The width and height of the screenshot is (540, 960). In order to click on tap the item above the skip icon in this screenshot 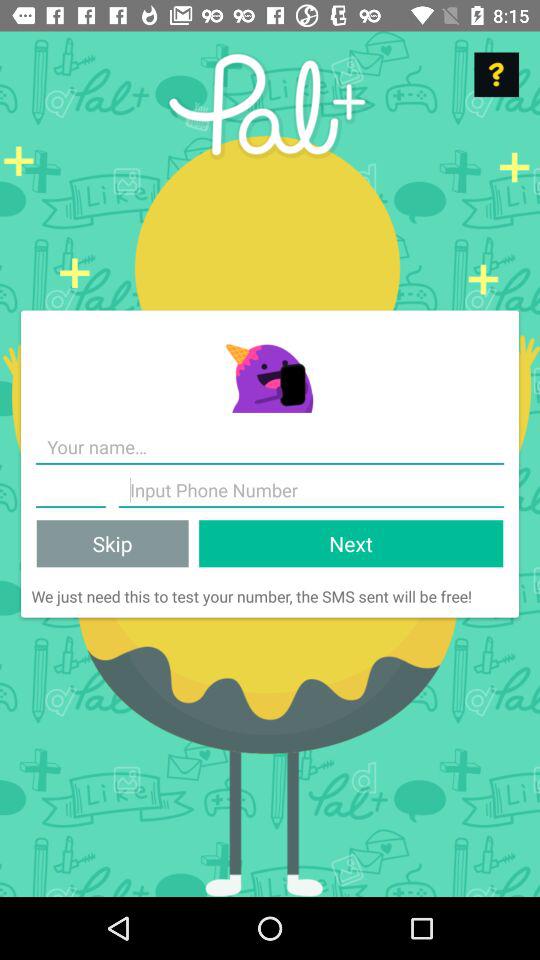, I will do `click(70, 490)`.